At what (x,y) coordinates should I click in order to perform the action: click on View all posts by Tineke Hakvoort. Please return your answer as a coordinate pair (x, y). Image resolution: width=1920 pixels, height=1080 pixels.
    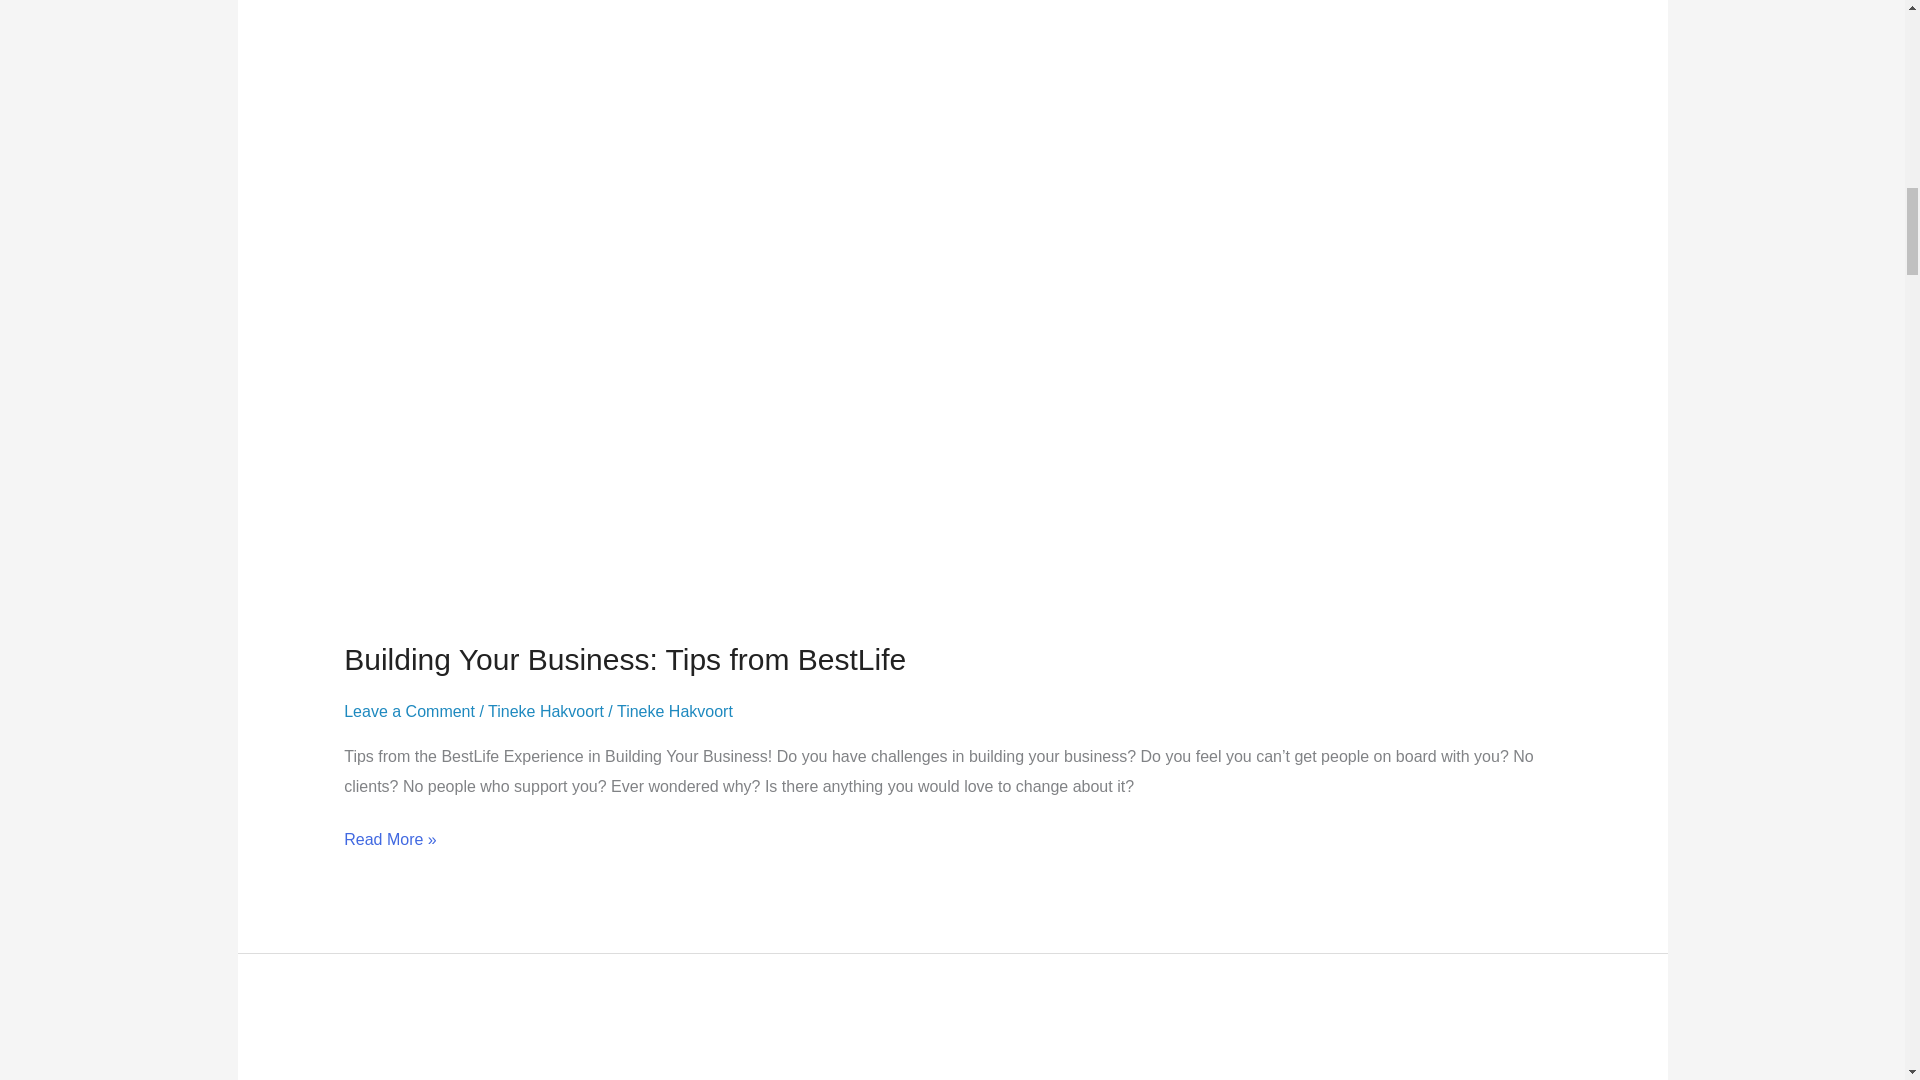
    Looking at the image, I should click on (674, 712).